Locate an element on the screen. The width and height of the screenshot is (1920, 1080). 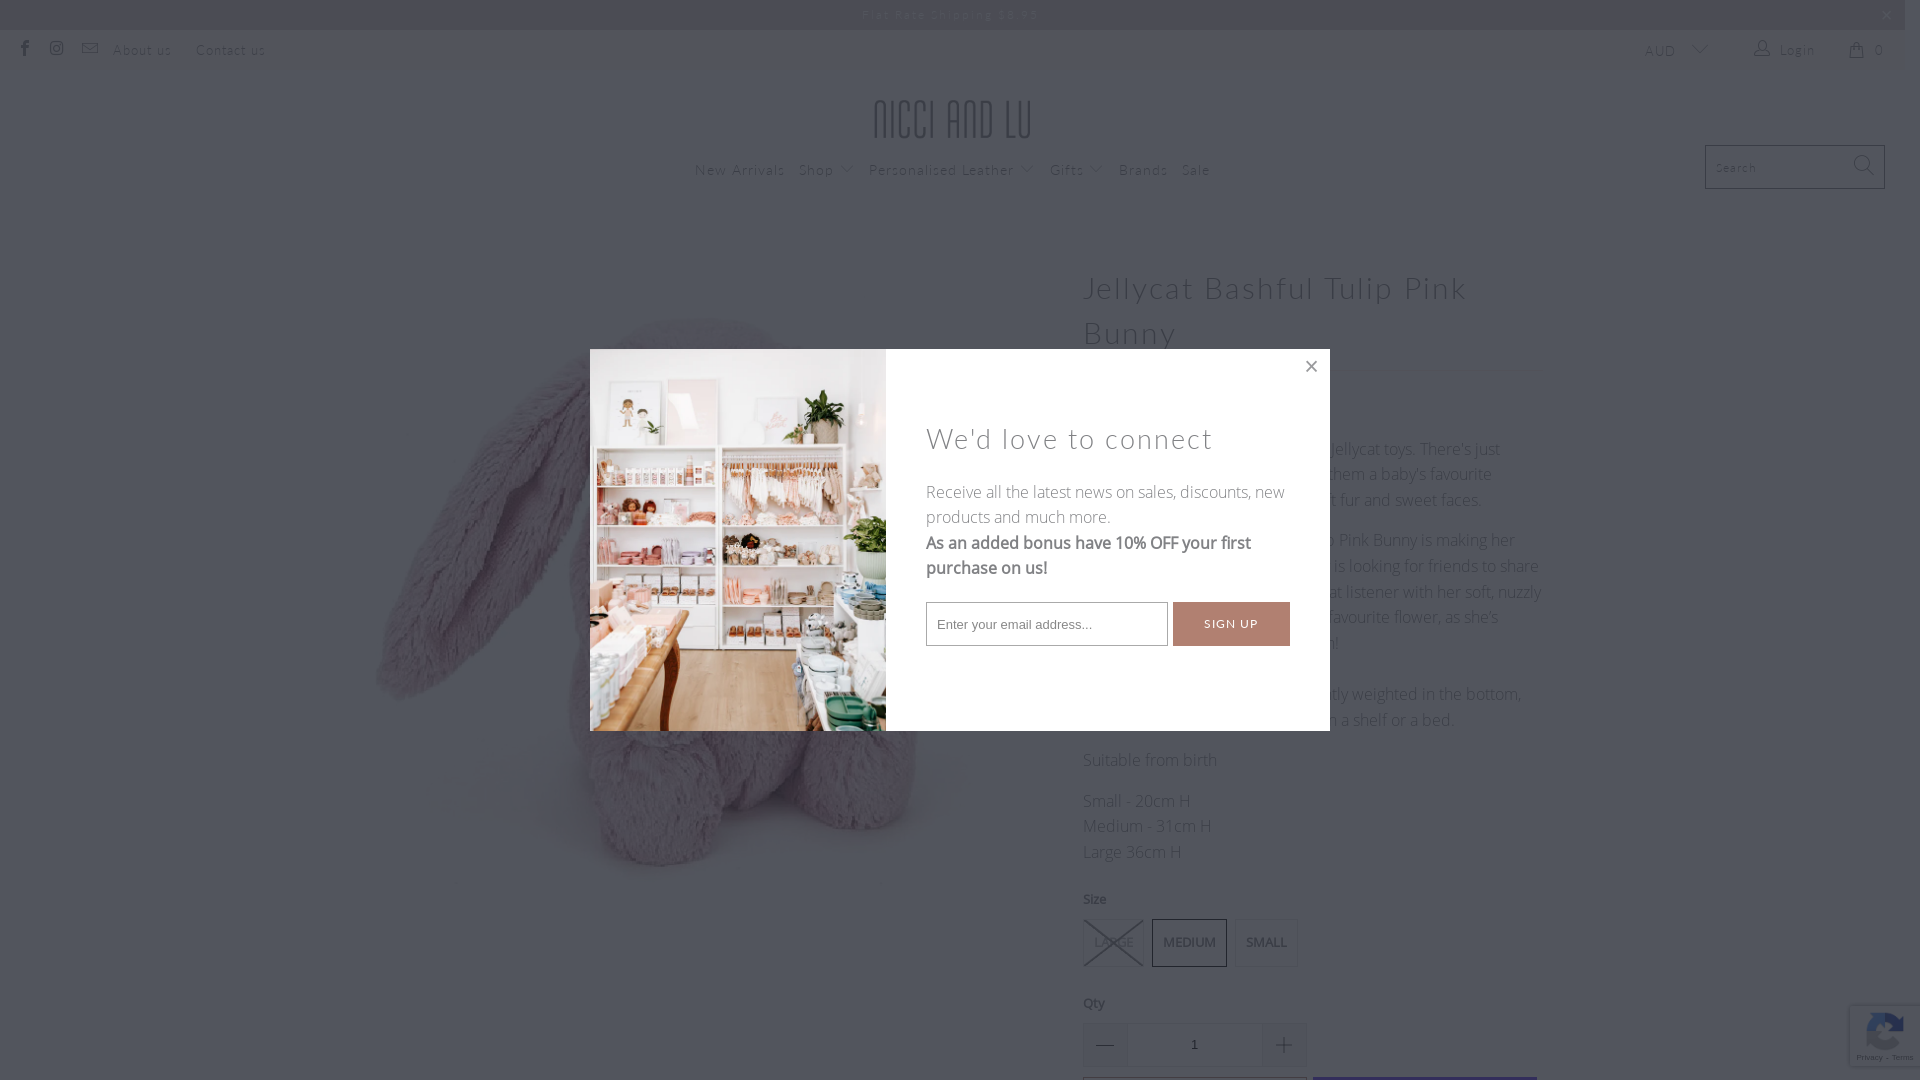
Shop is located at coordinates (827, 170).